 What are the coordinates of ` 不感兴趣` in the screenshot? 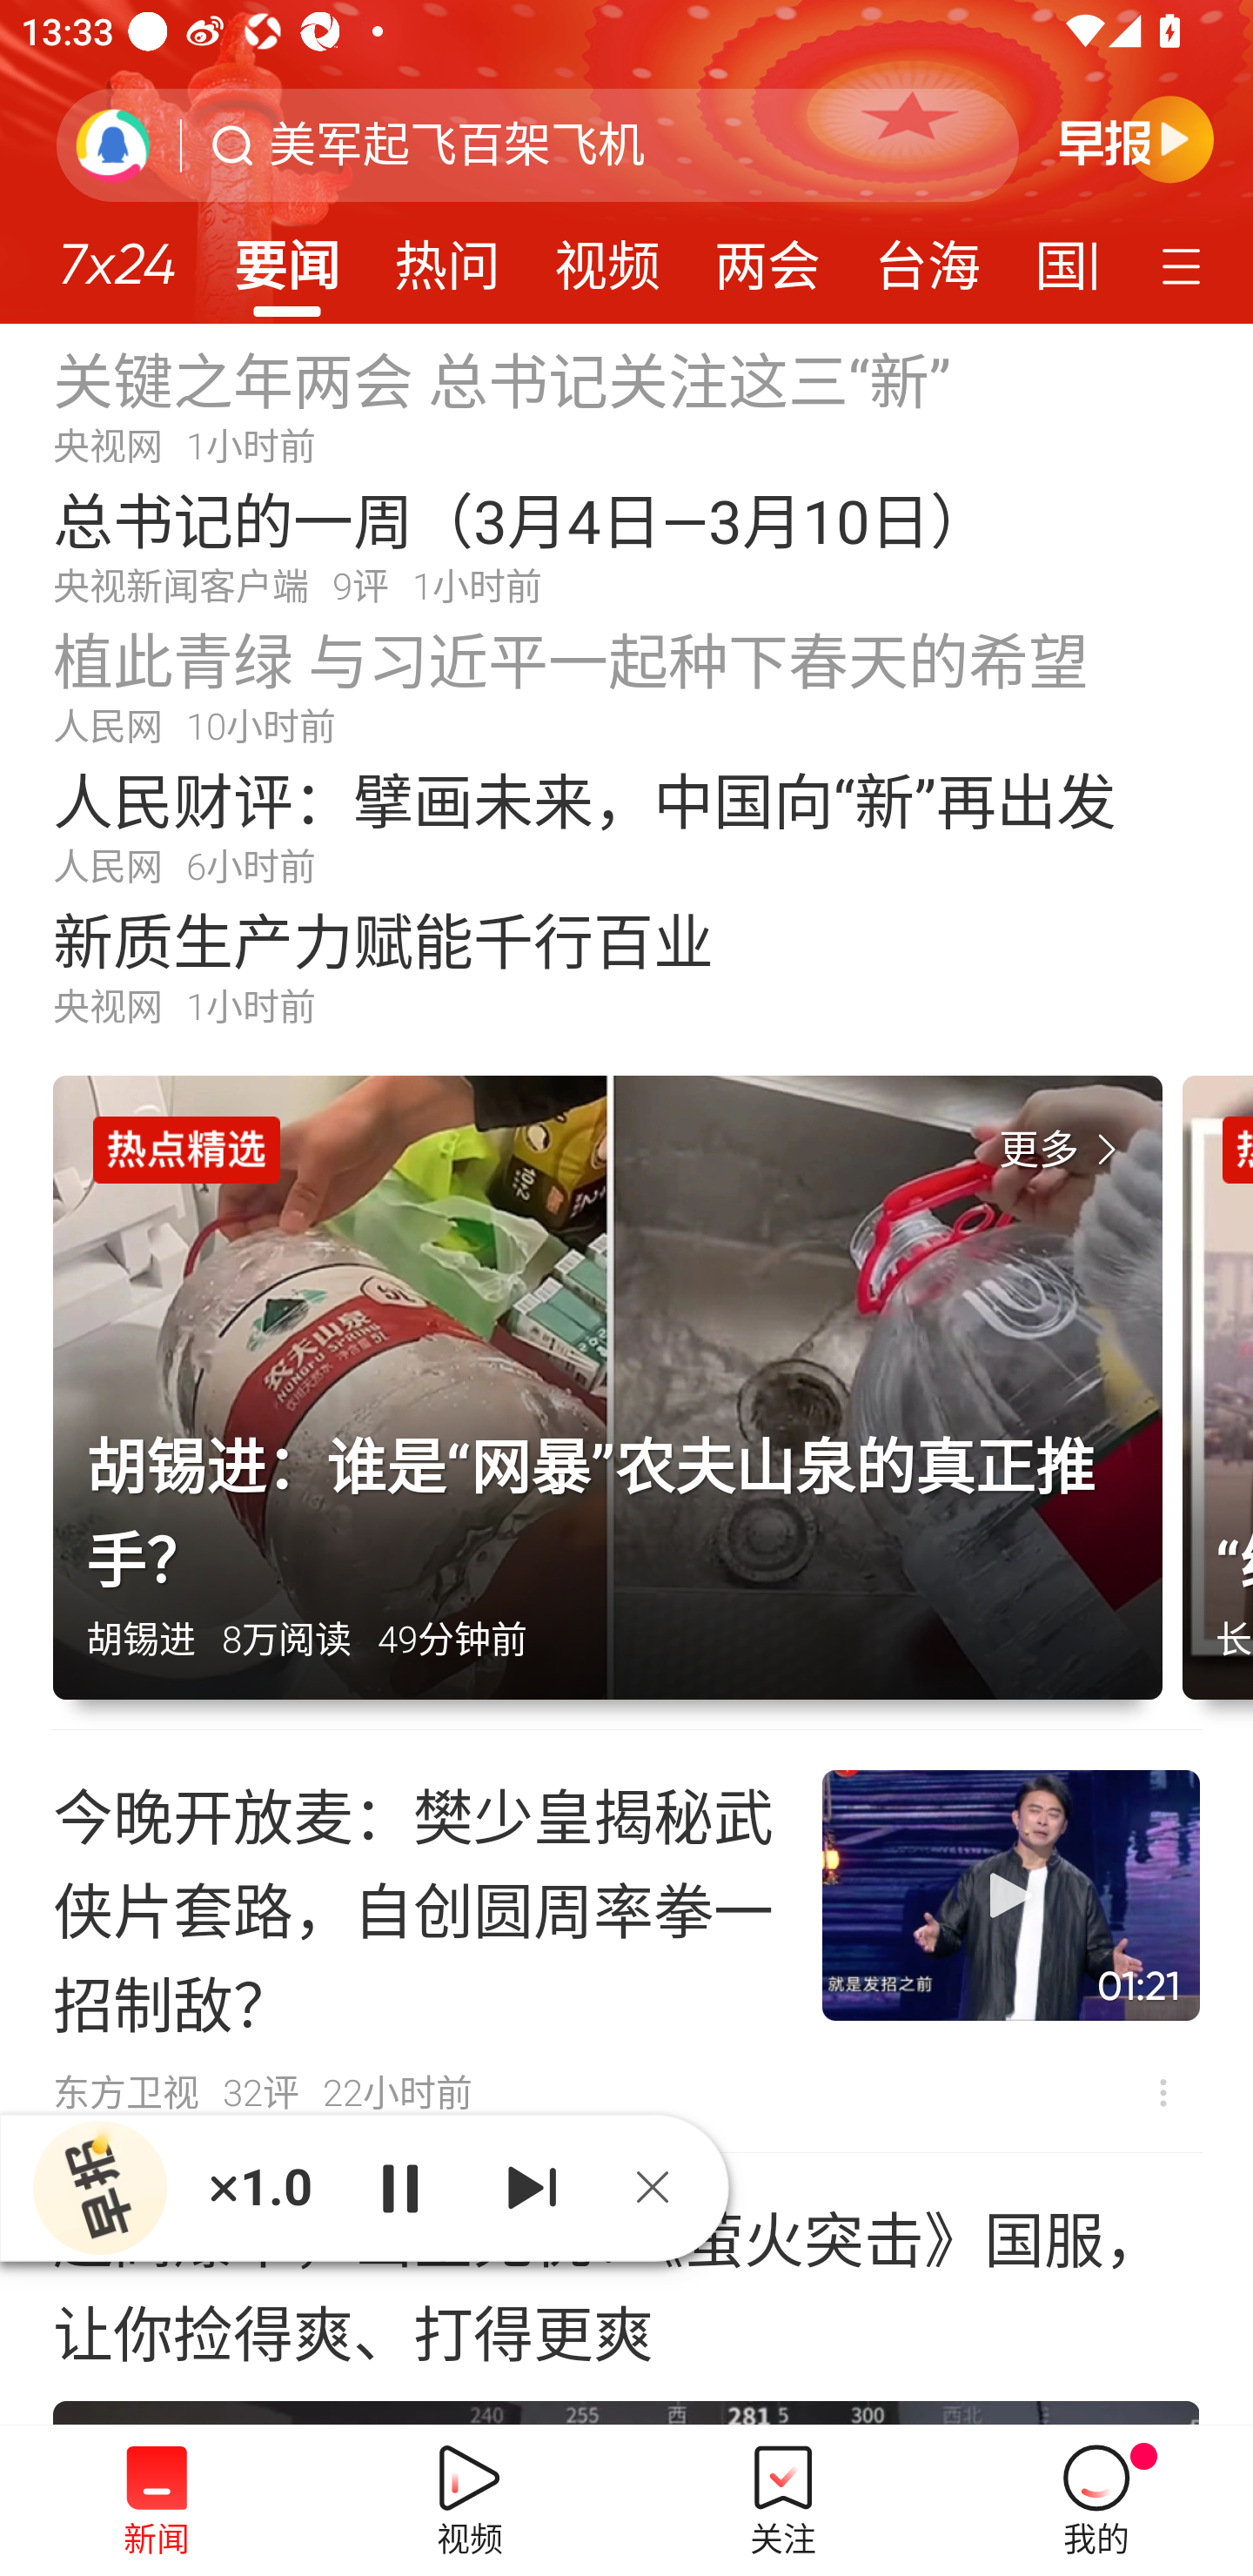 It's located at (1163, 2092).